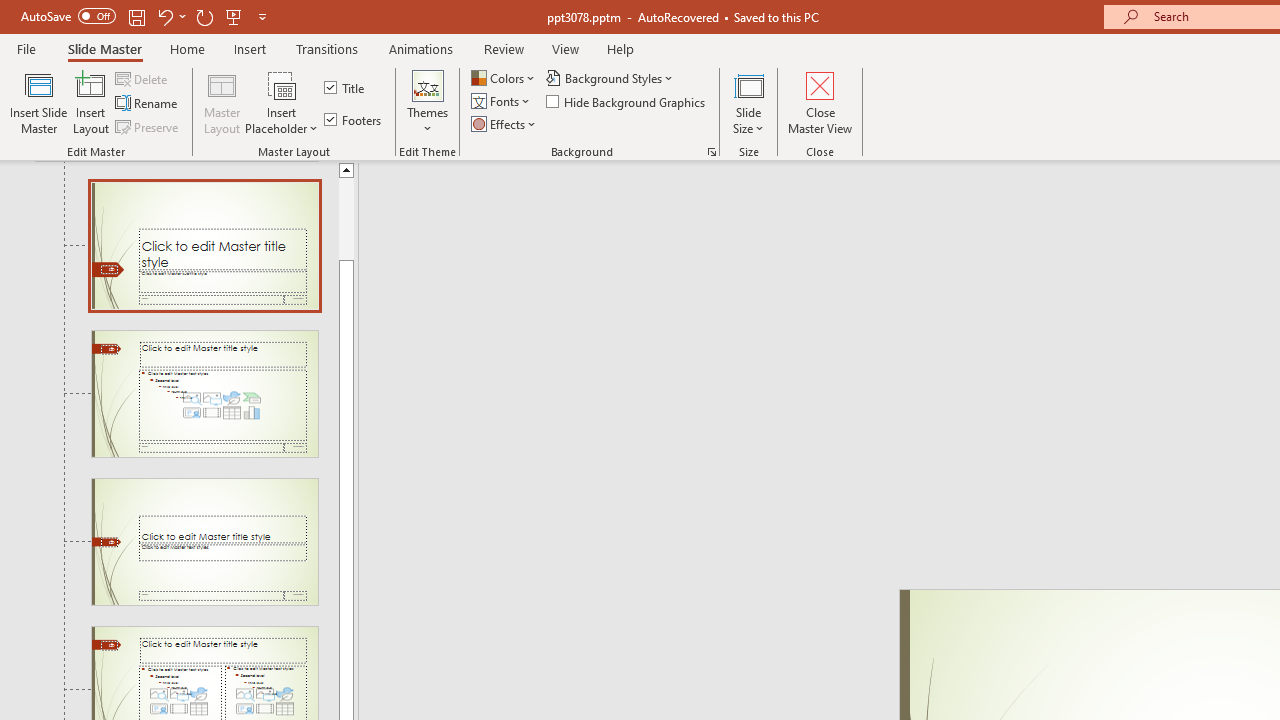  I want to click on Hide Background Graphics, so click(626, 102).